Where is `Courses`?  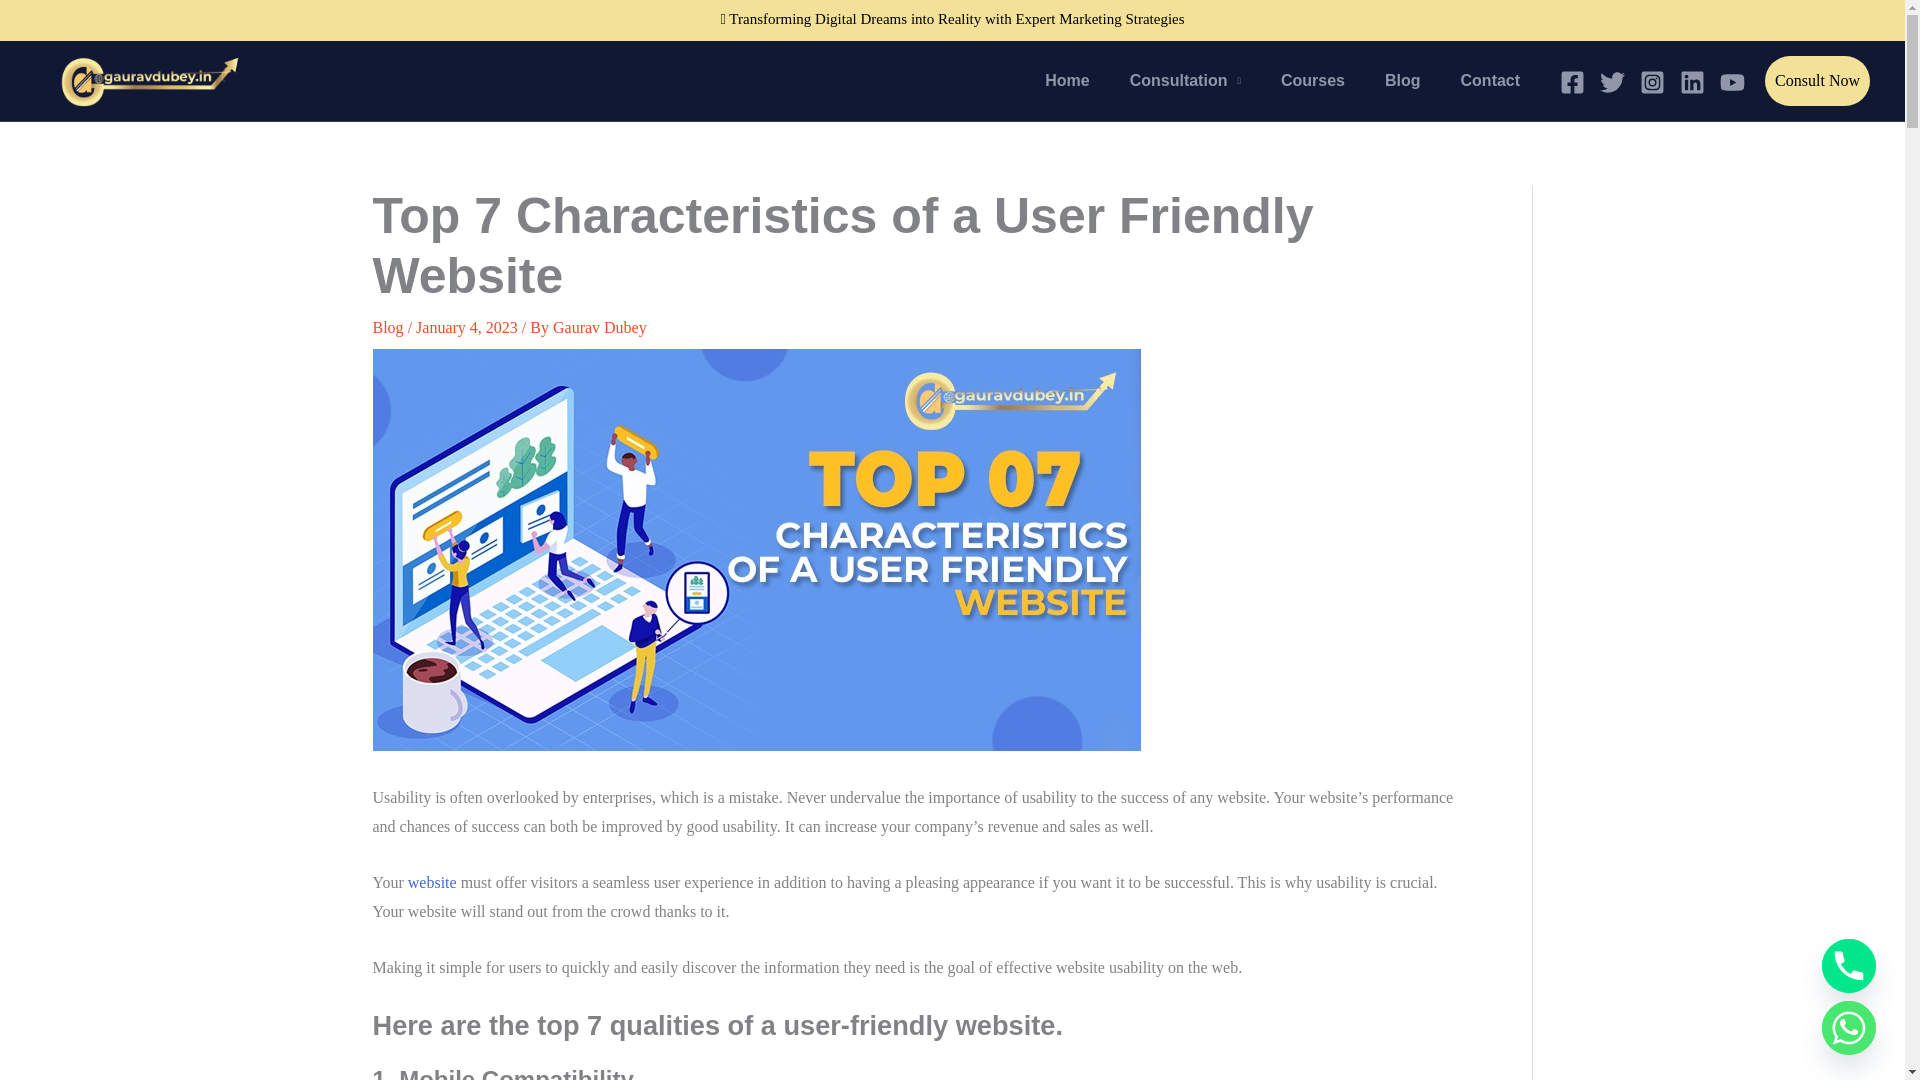 Courses is located at coordinates (1313, 80).